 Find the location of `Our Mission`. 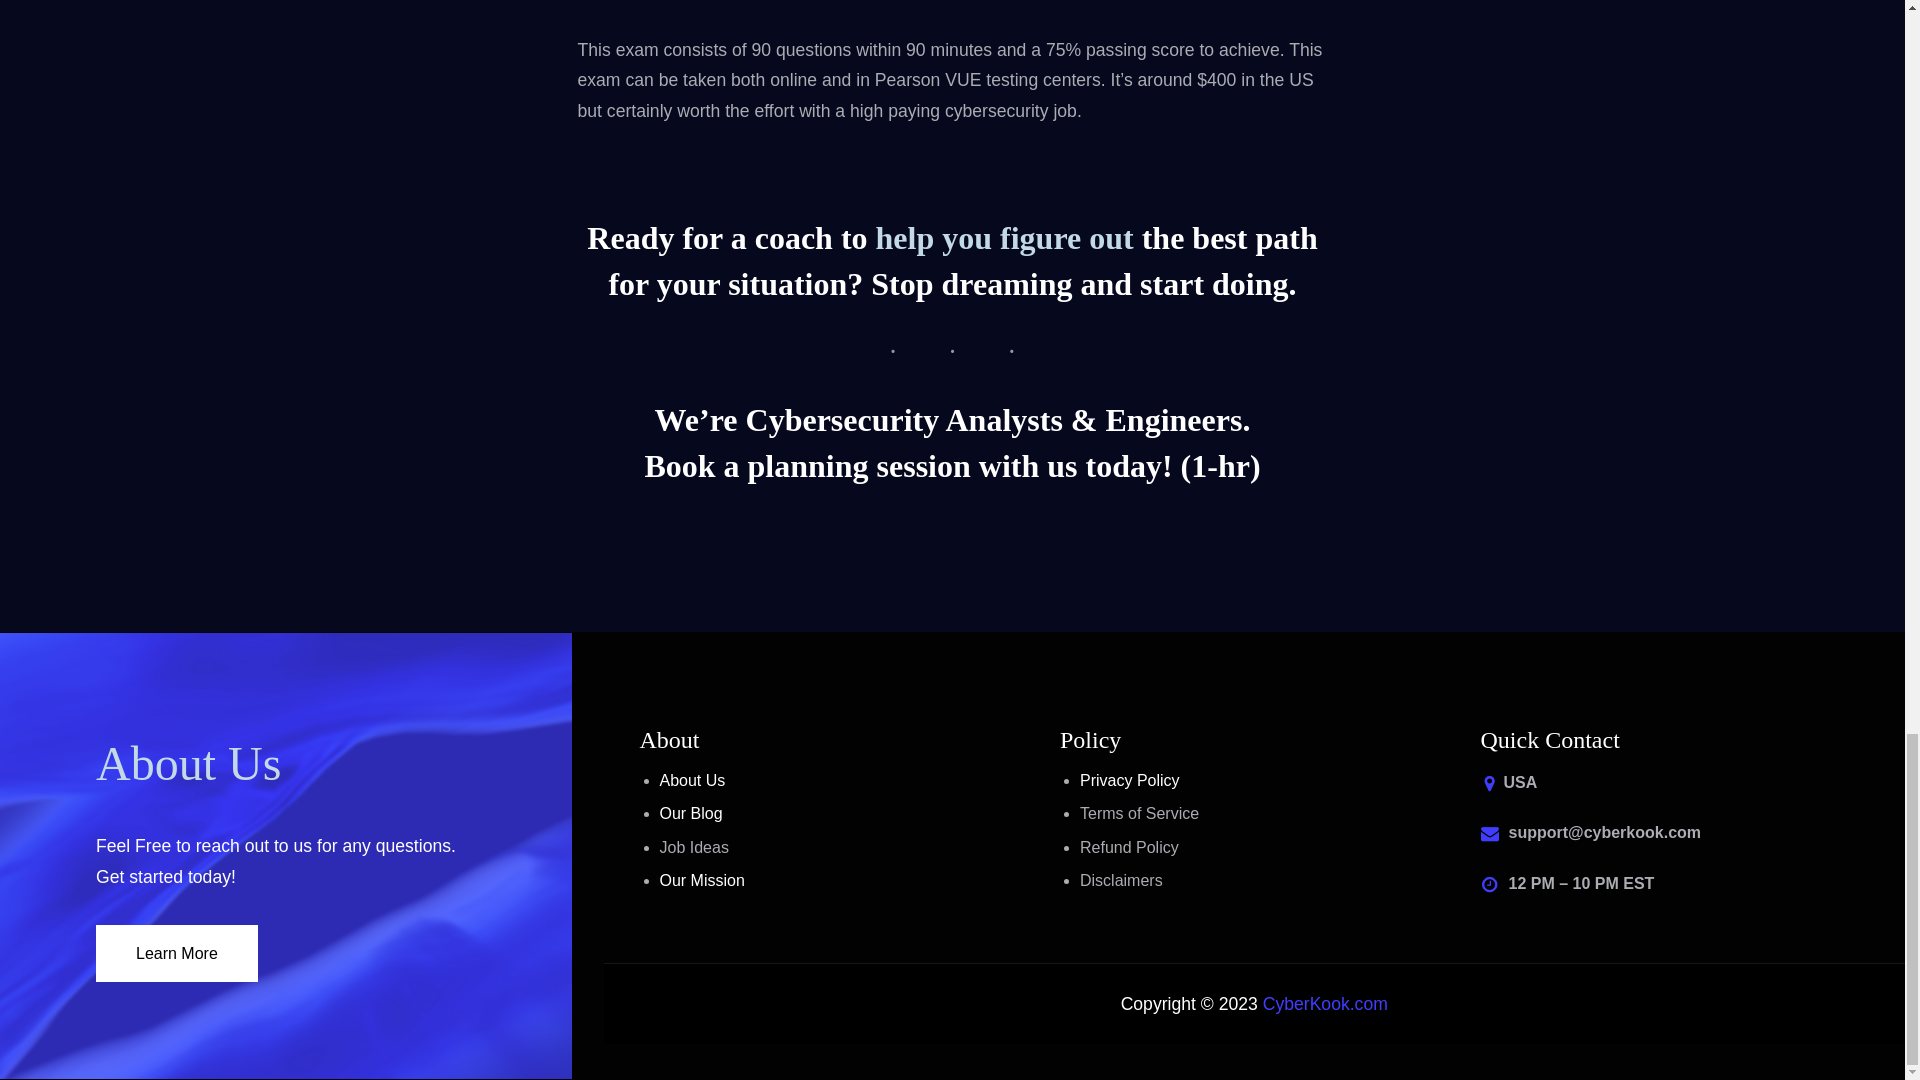

Our Mission is located at coordinates (702, 880).